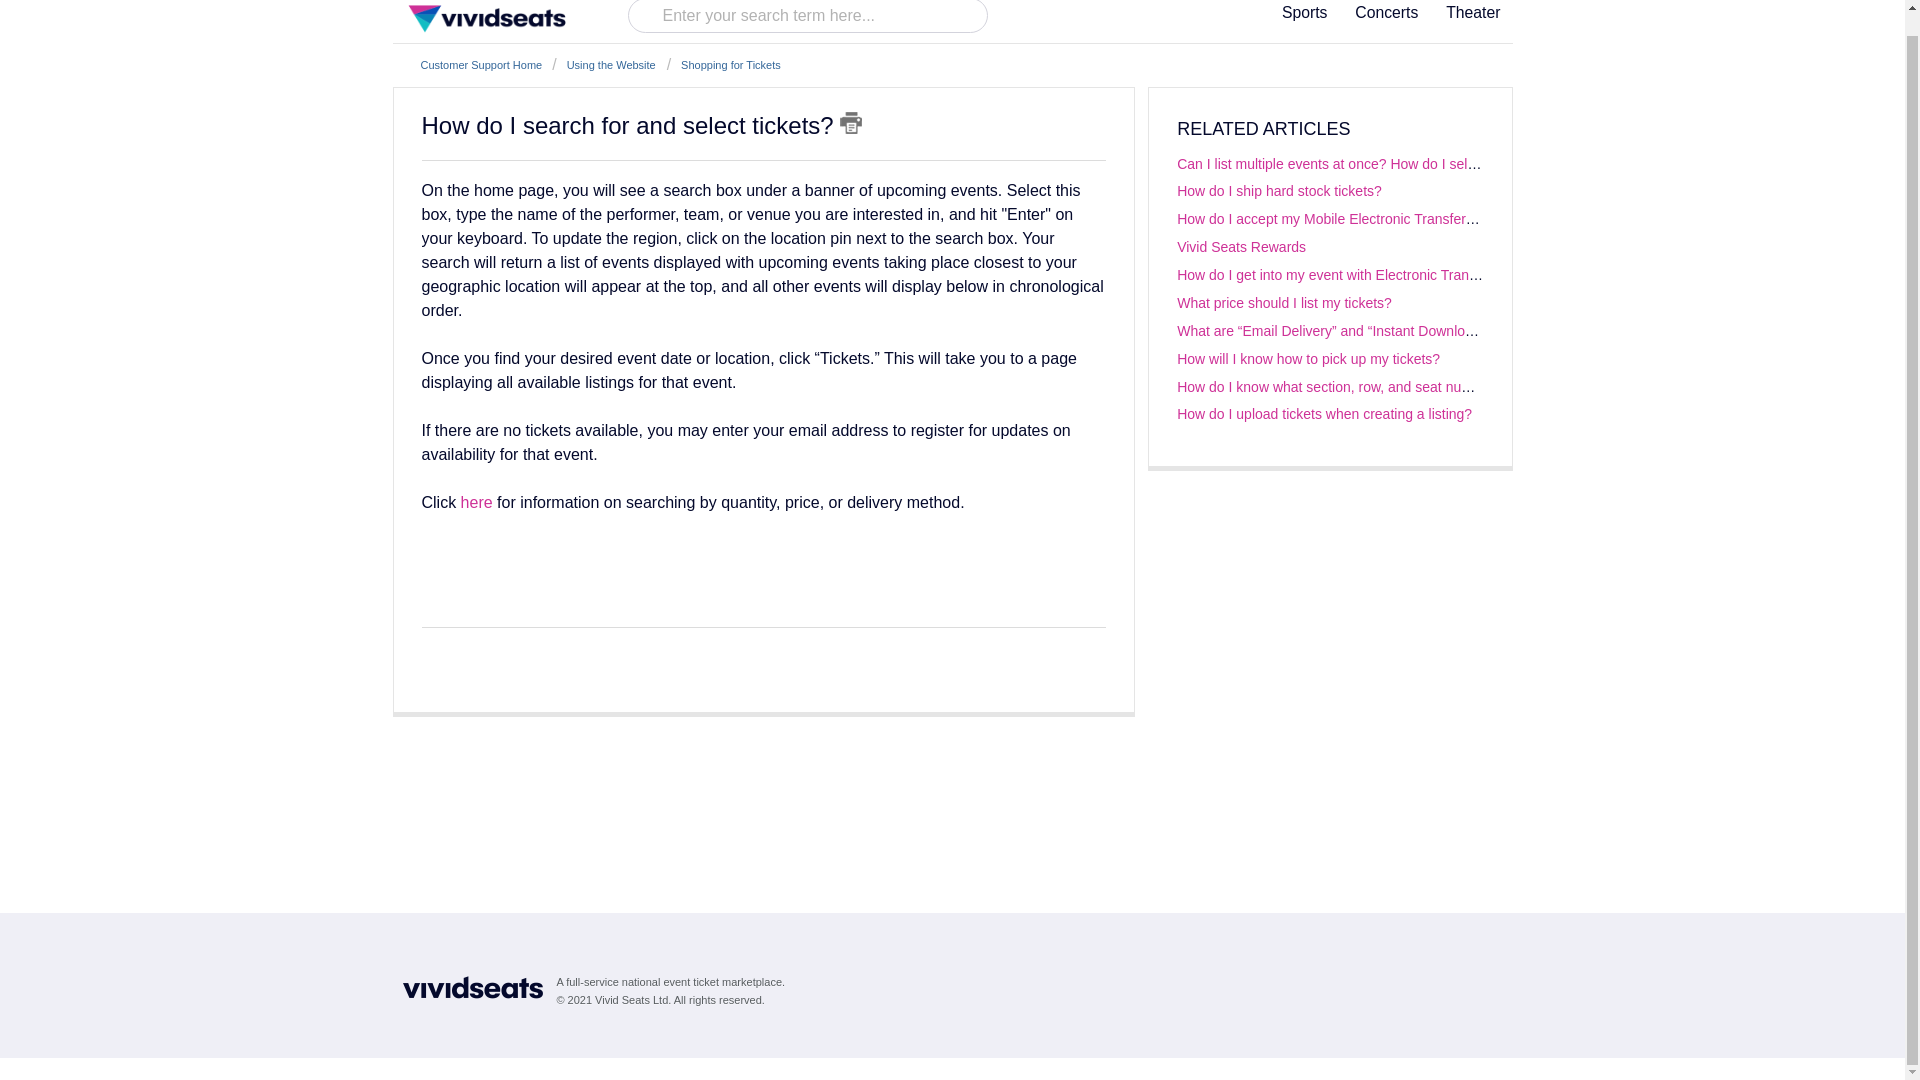 This screenshot has width=1920, height=1080. I want to click on Shopping for Tickets, so click(724, 65).